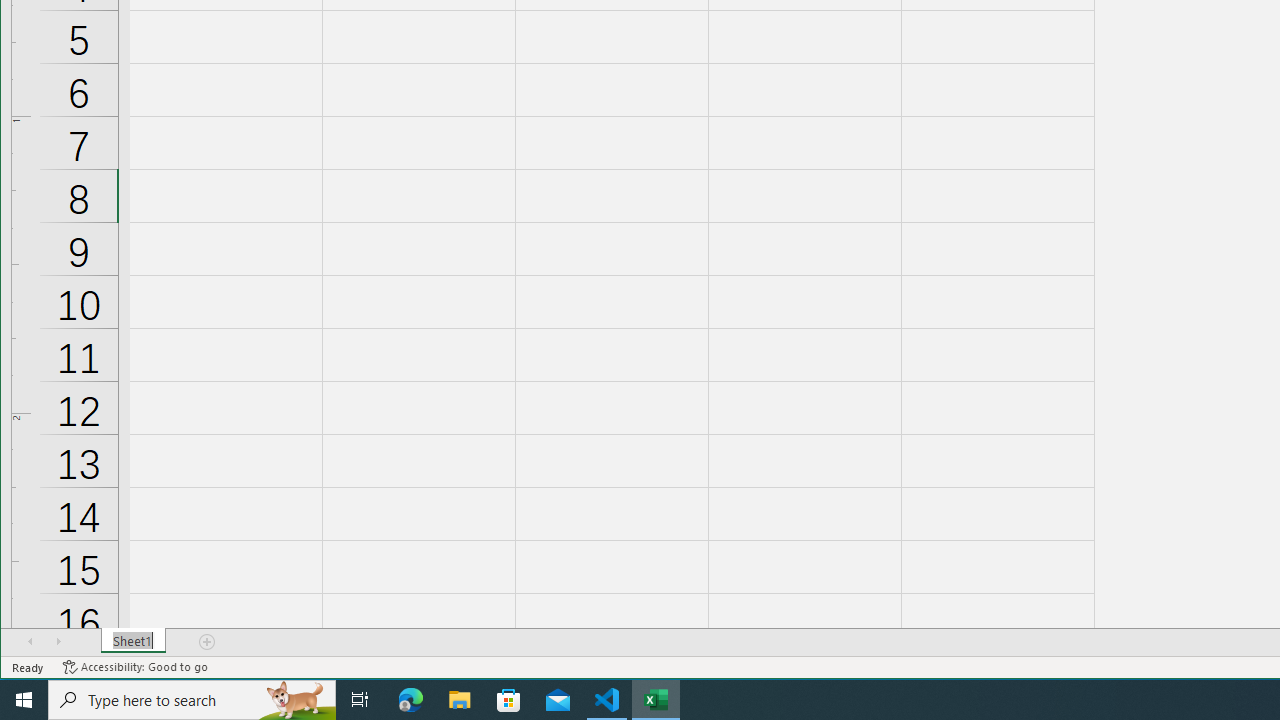 The width and height of the screenshot is (1280, 720). Describe the element at coordinates (192, 700) in the screenshot. I see `Type here to search` at that location.